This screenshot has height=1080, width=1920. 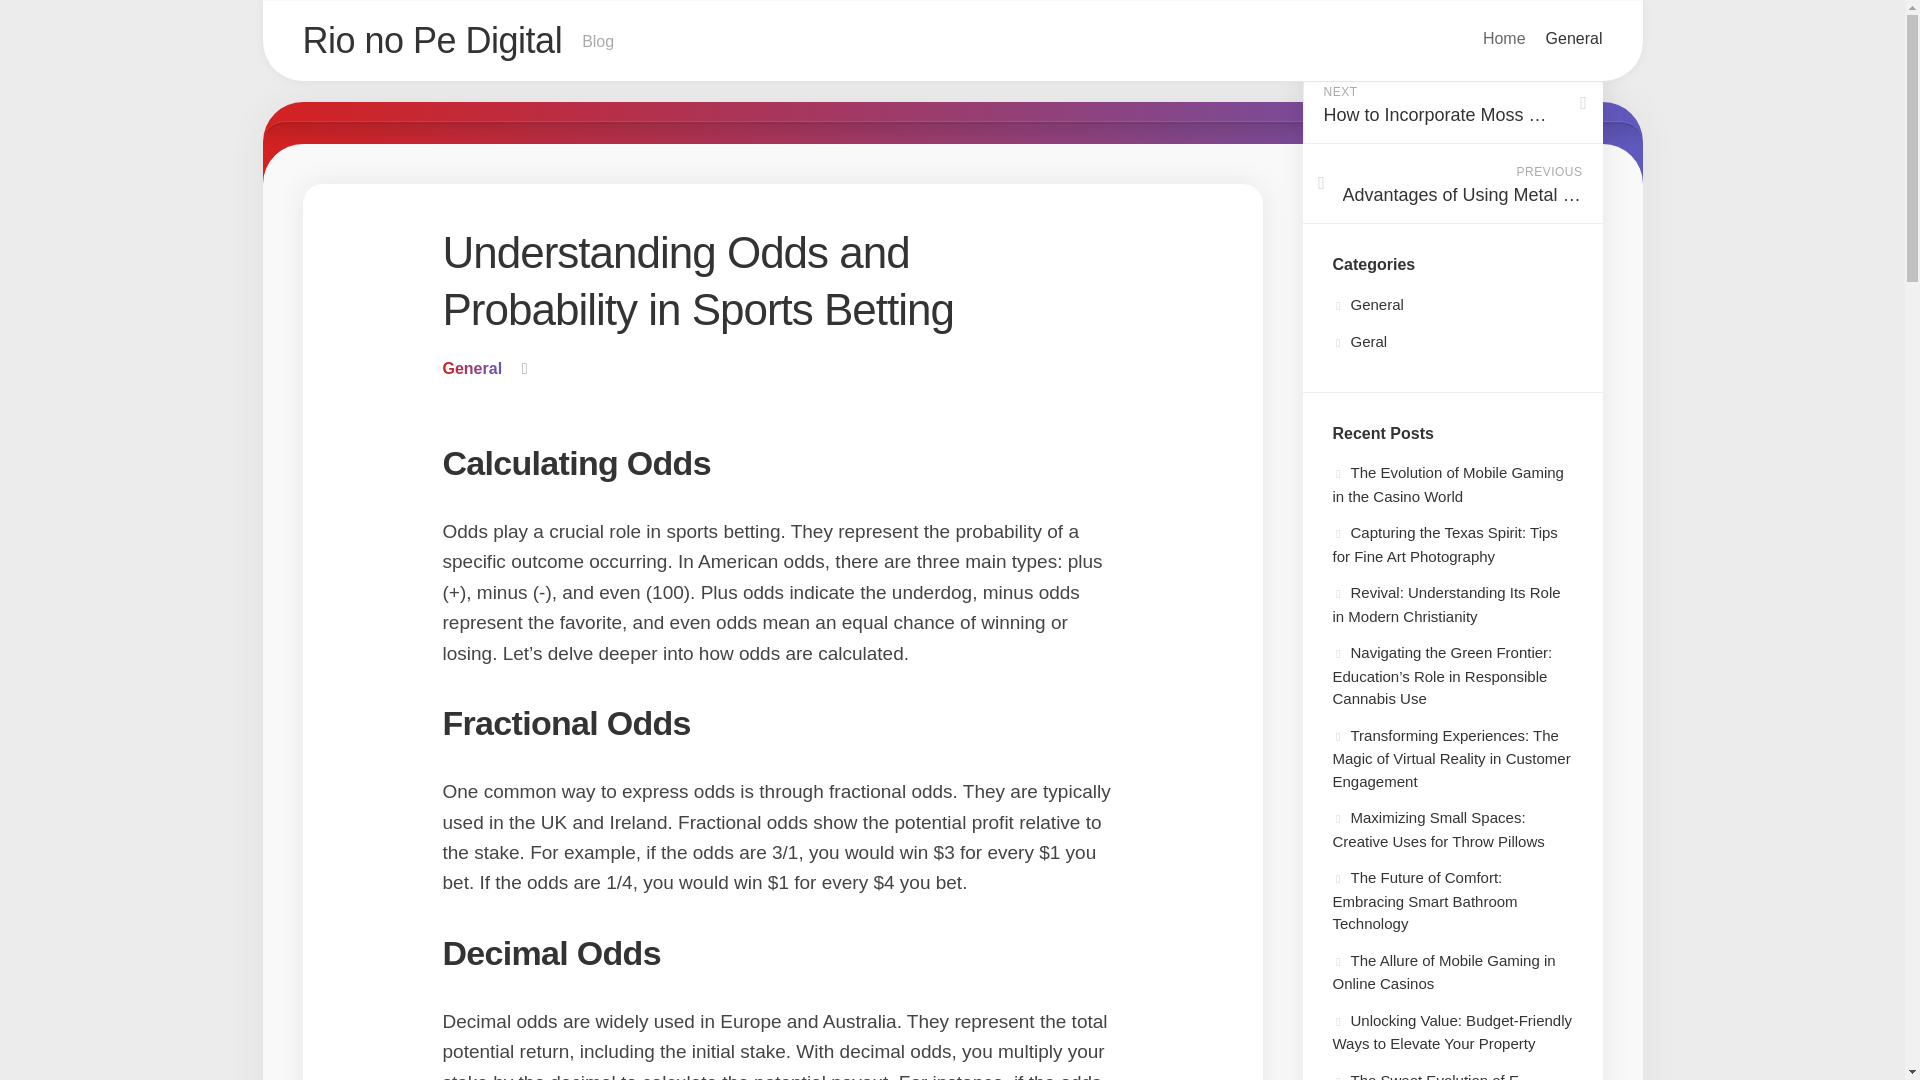 What do you see at coordinates (1438, 828) in the screenshot?
I see `Maximizing Small Spaces: Creative Uses for Throw Pillows` at bounding box center [1438, 828].